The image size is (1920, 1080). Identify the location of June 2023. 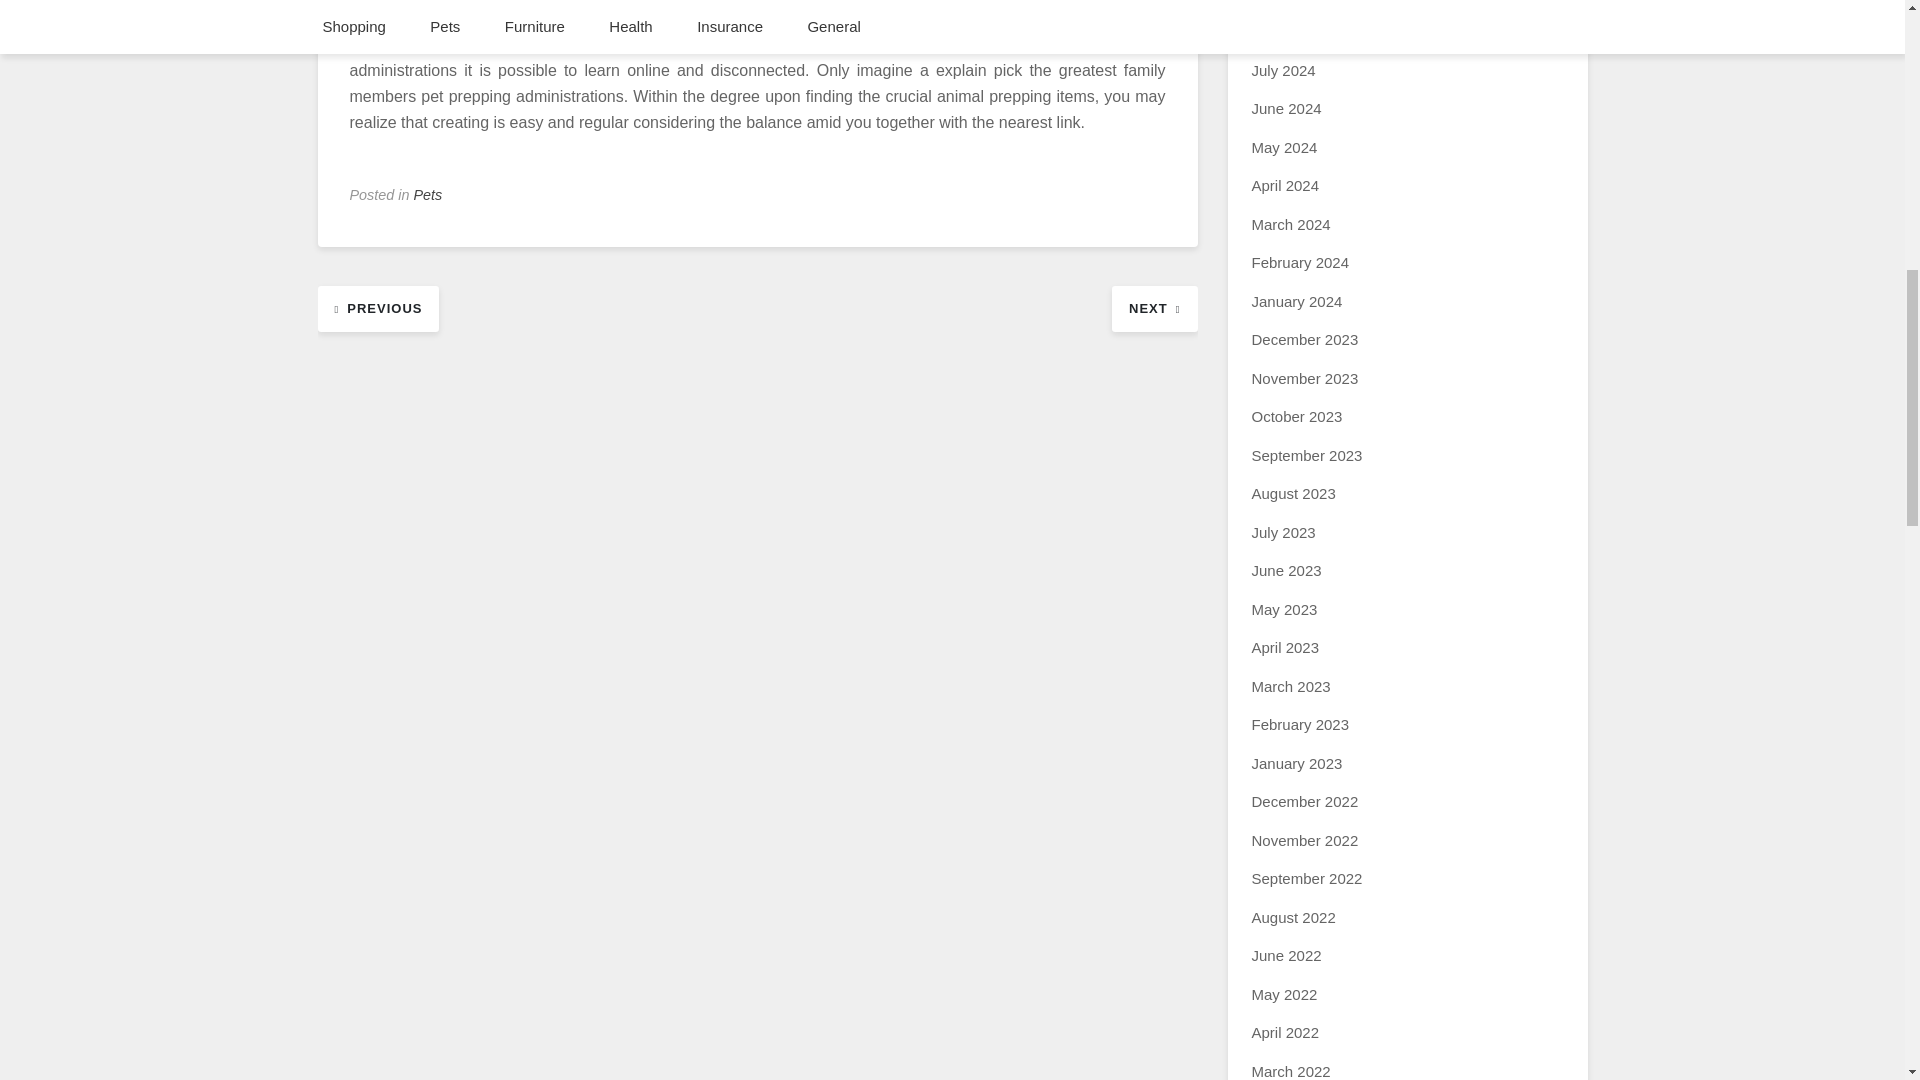
(1286, 570).